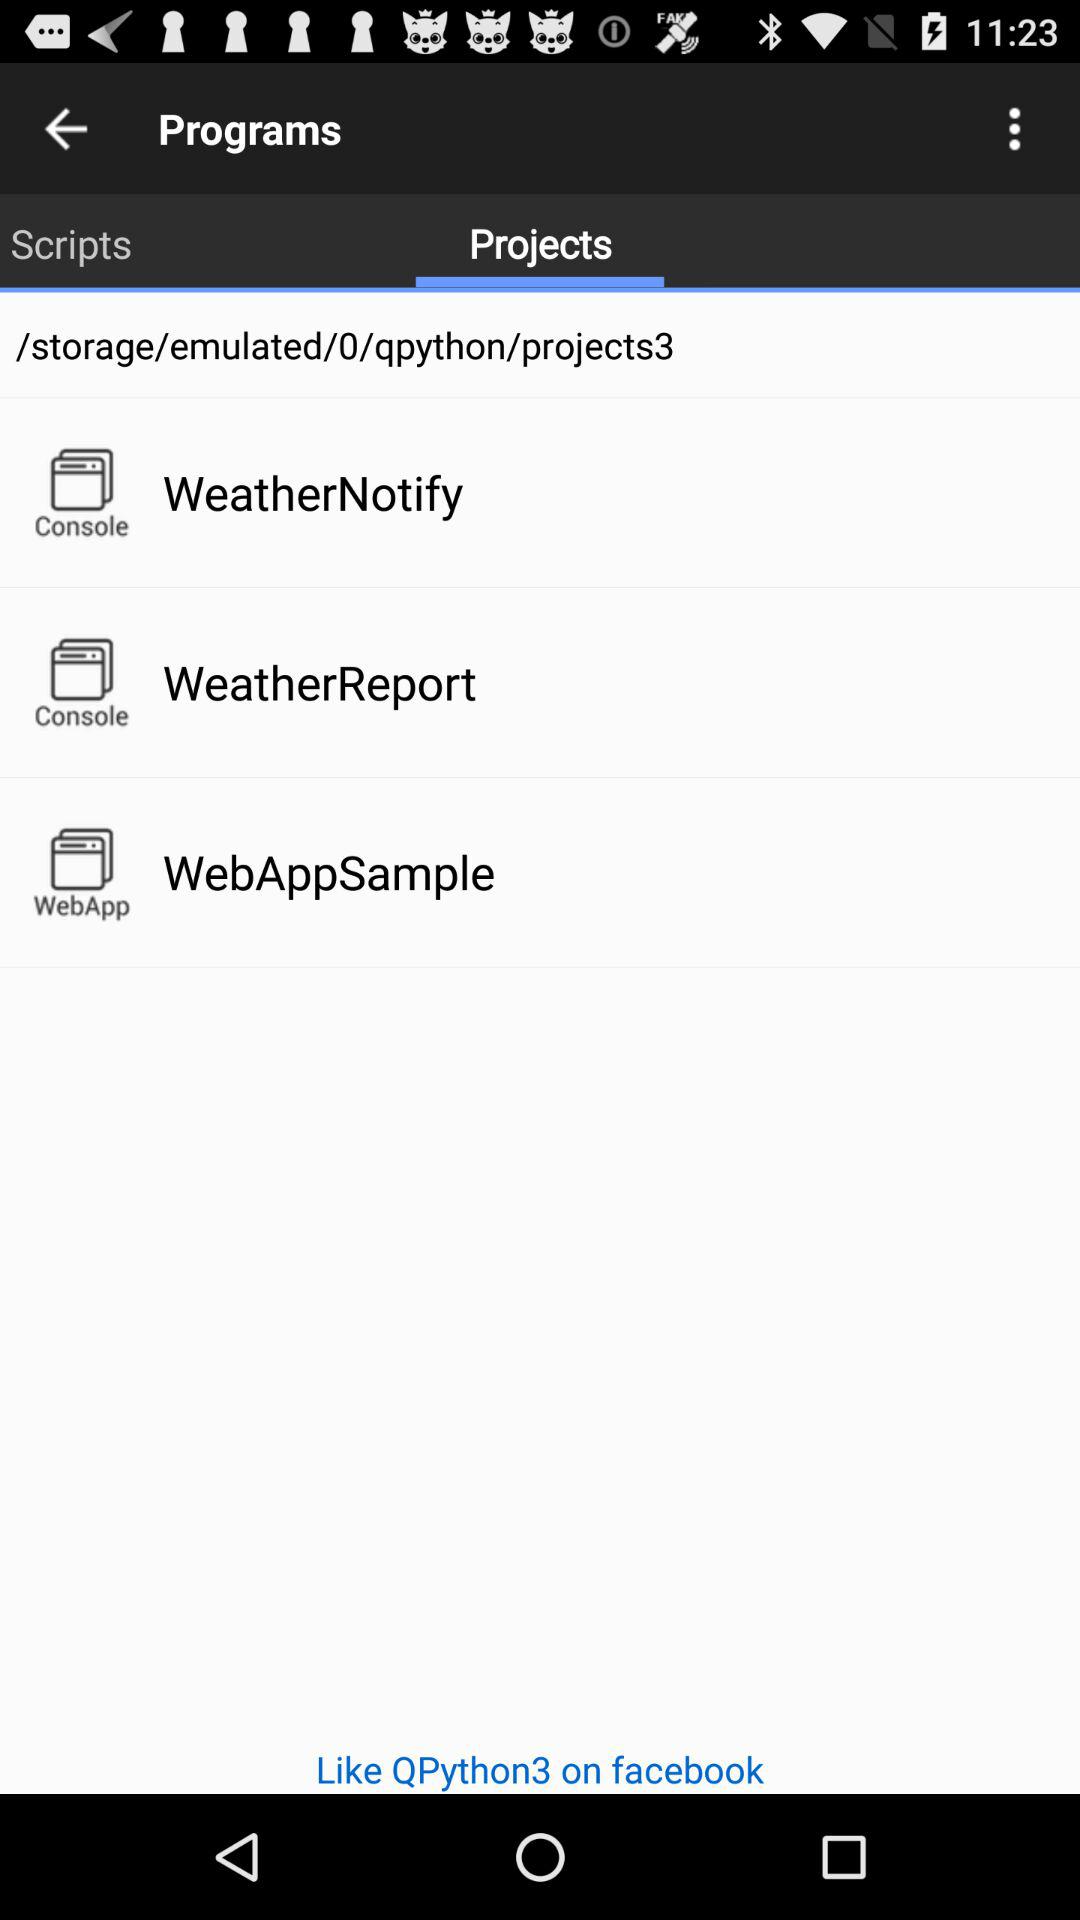 This screenshot has width=1080, height=1920. I want to click on go to the second icon below projects, so click(81, 682).